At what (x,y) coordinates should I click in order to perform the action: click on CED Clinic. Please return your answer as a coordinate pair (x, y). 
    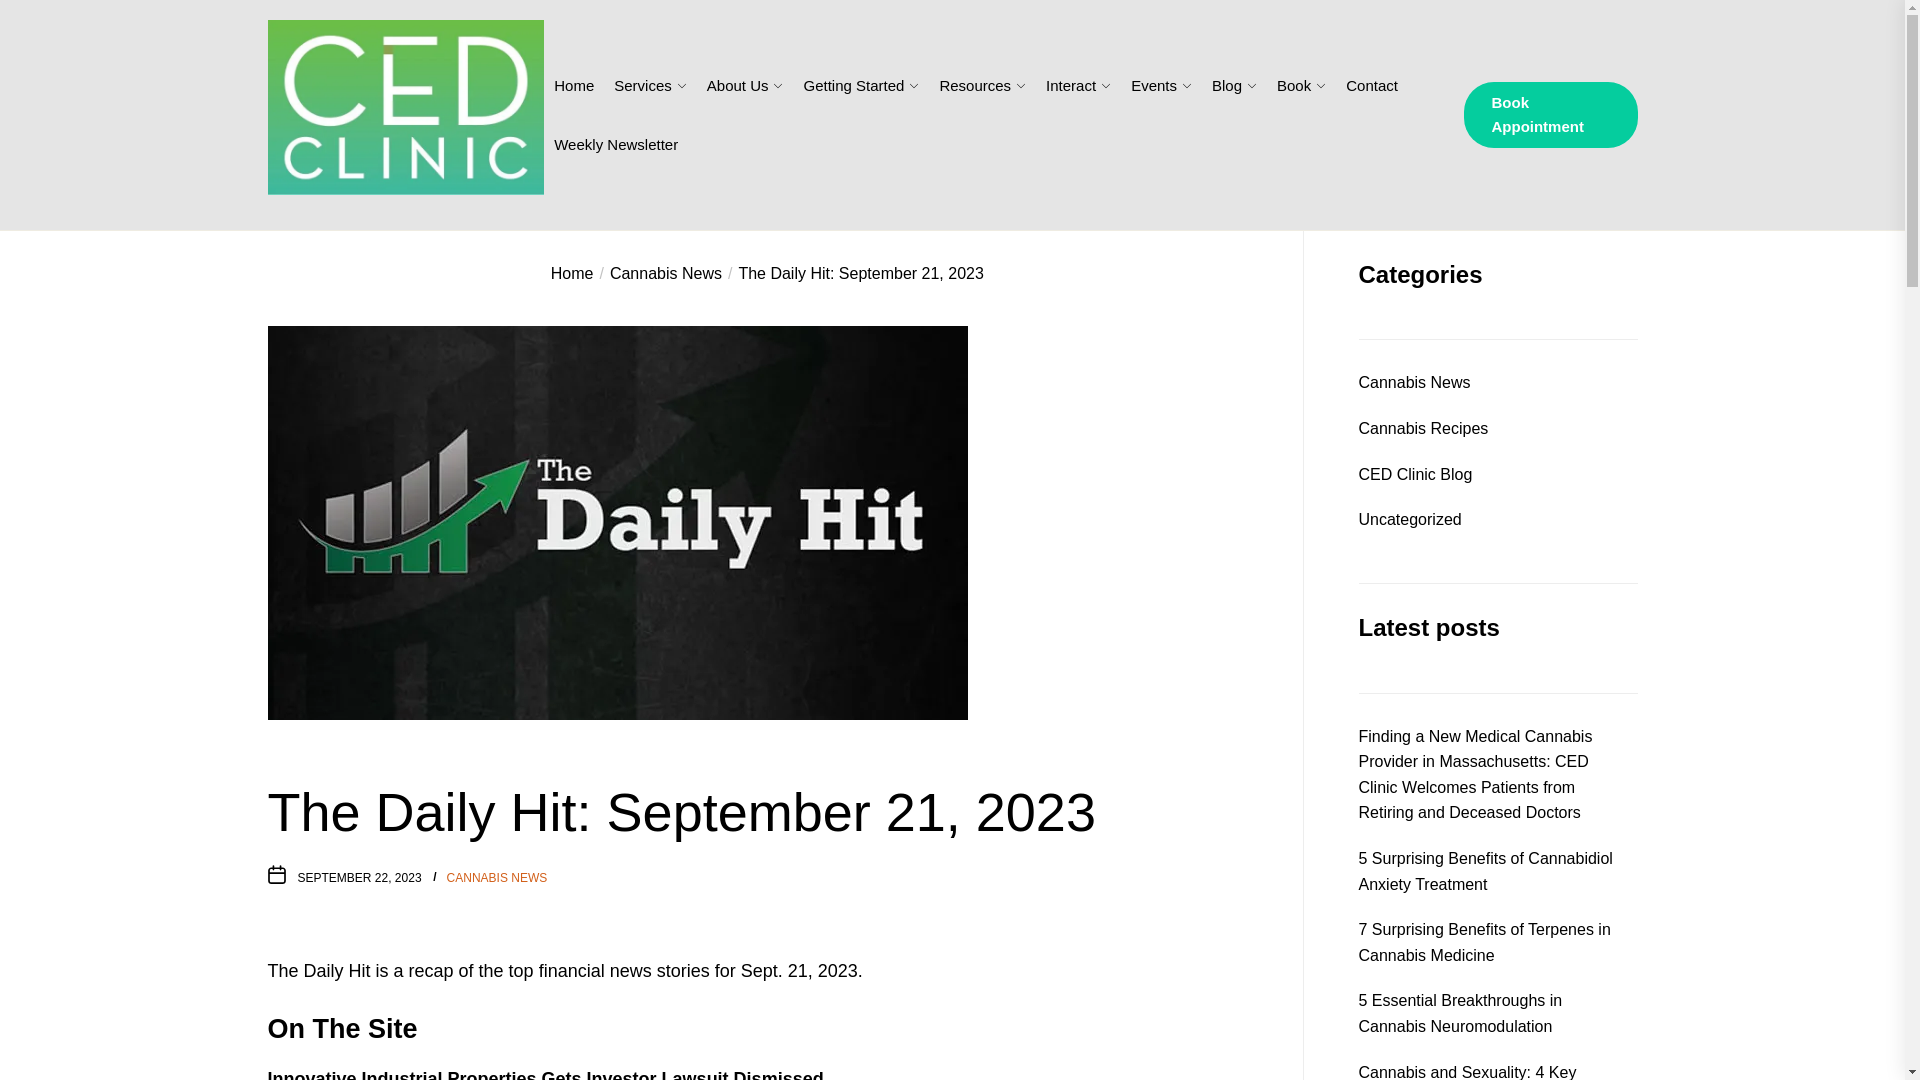
    Looking at the image, I should click on (344, 228).